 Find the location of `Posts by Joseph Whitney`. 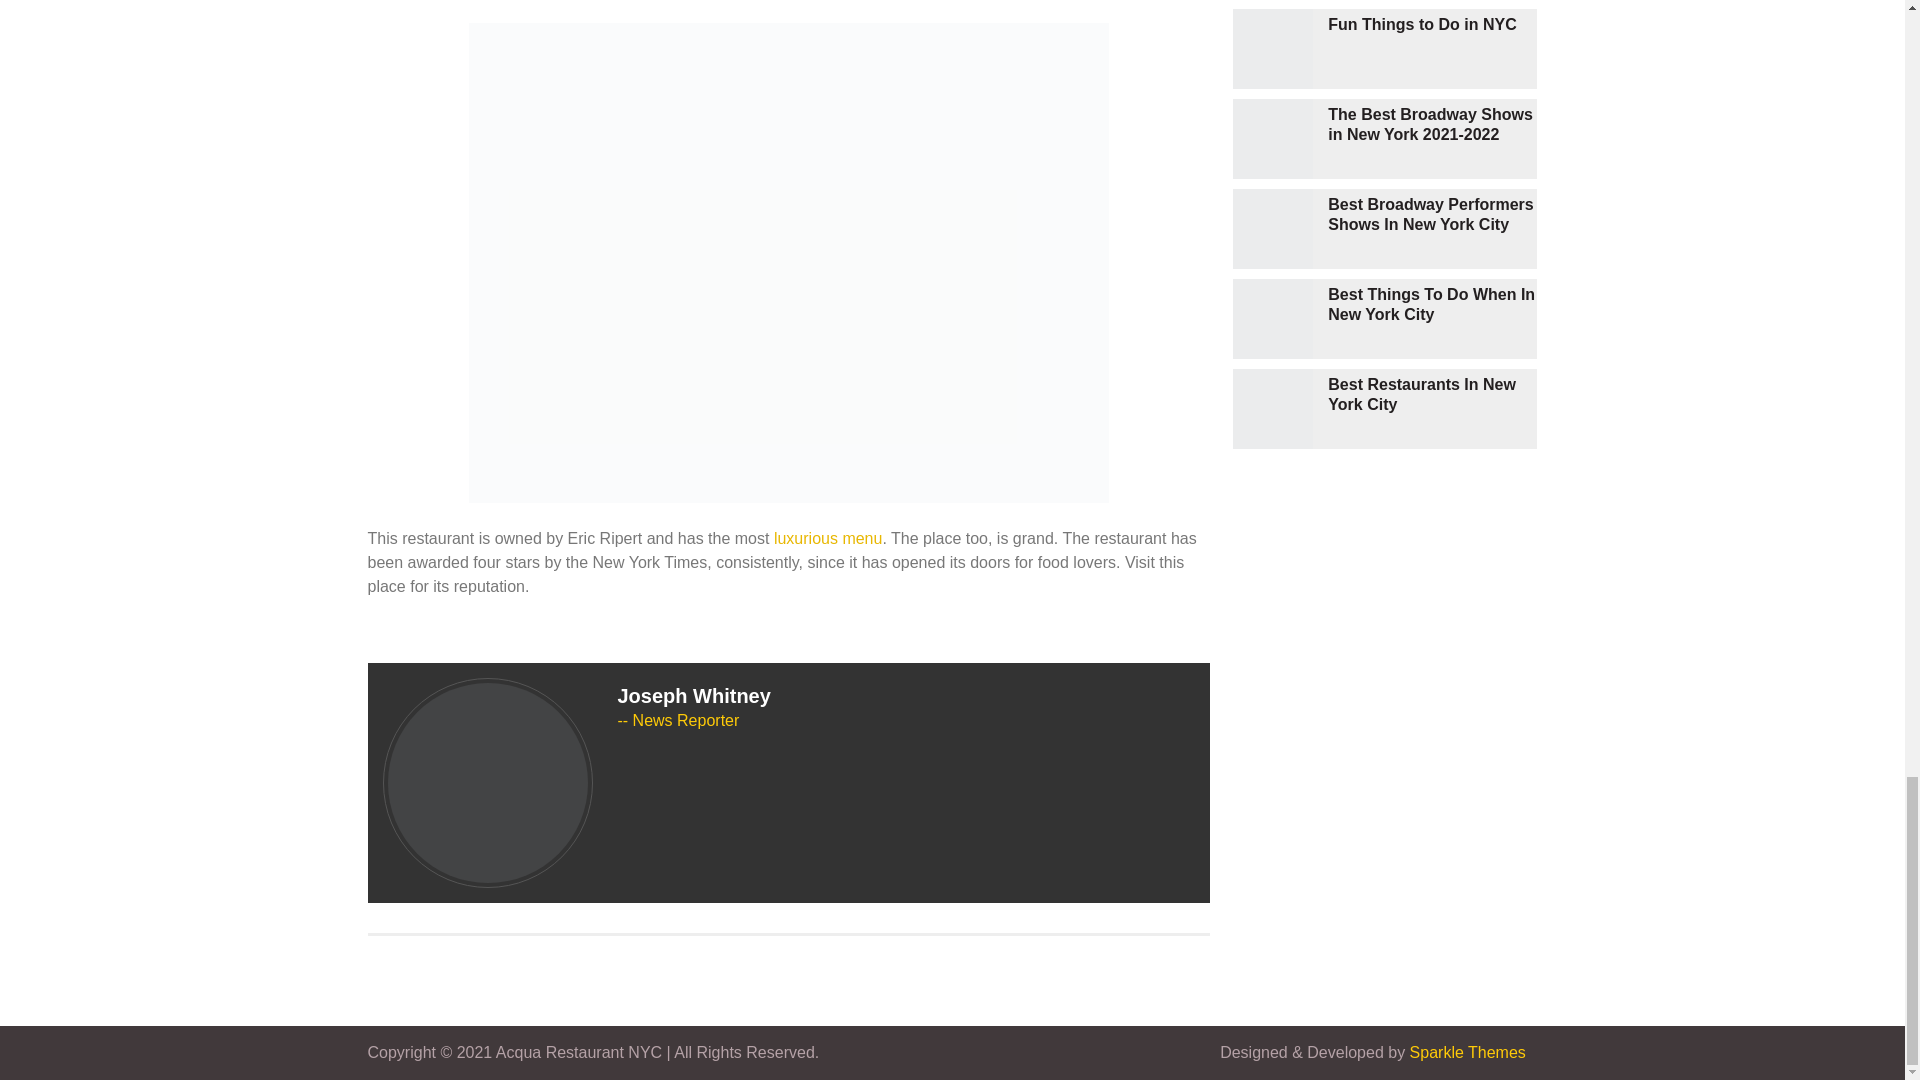

Posts by Joseph Whitney is located at coordinates (694, 696).